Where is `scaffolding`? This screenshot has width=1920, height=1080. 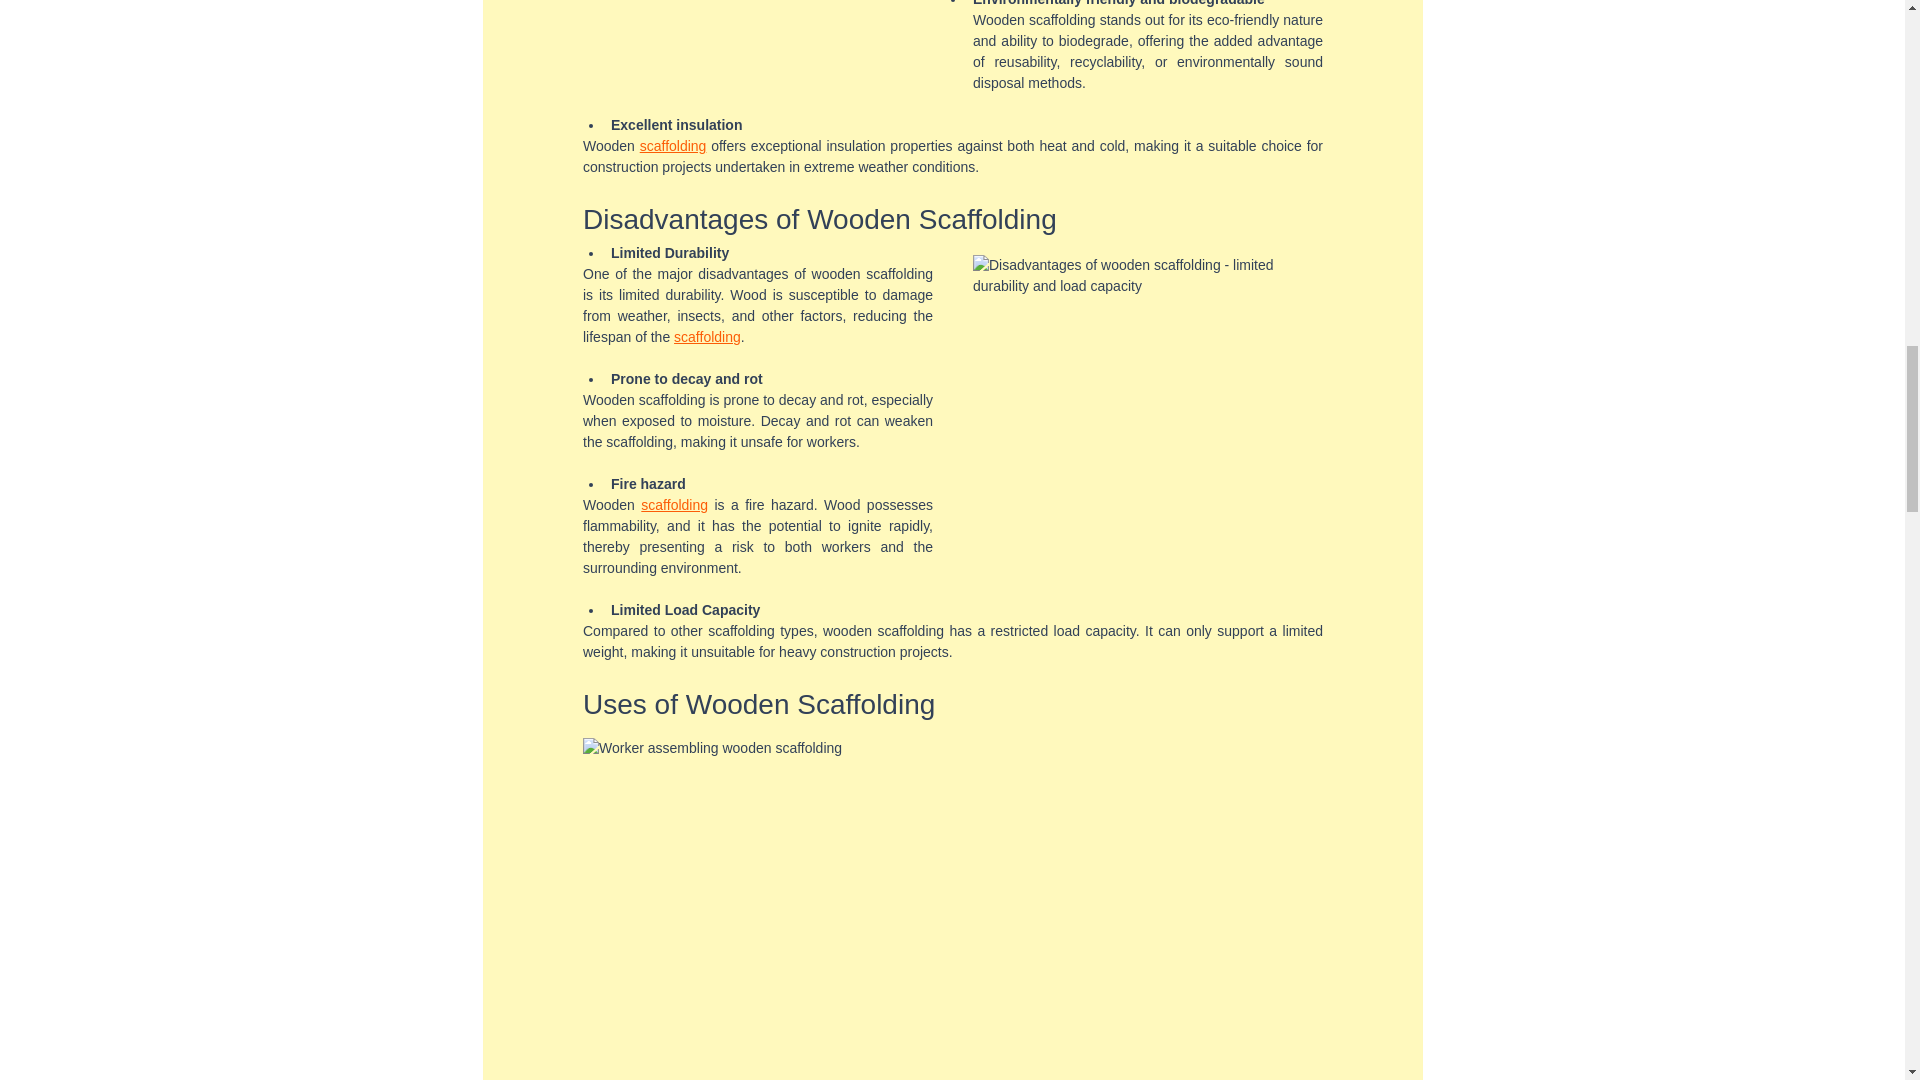
scaffolding is located at coordinates (674, 504).